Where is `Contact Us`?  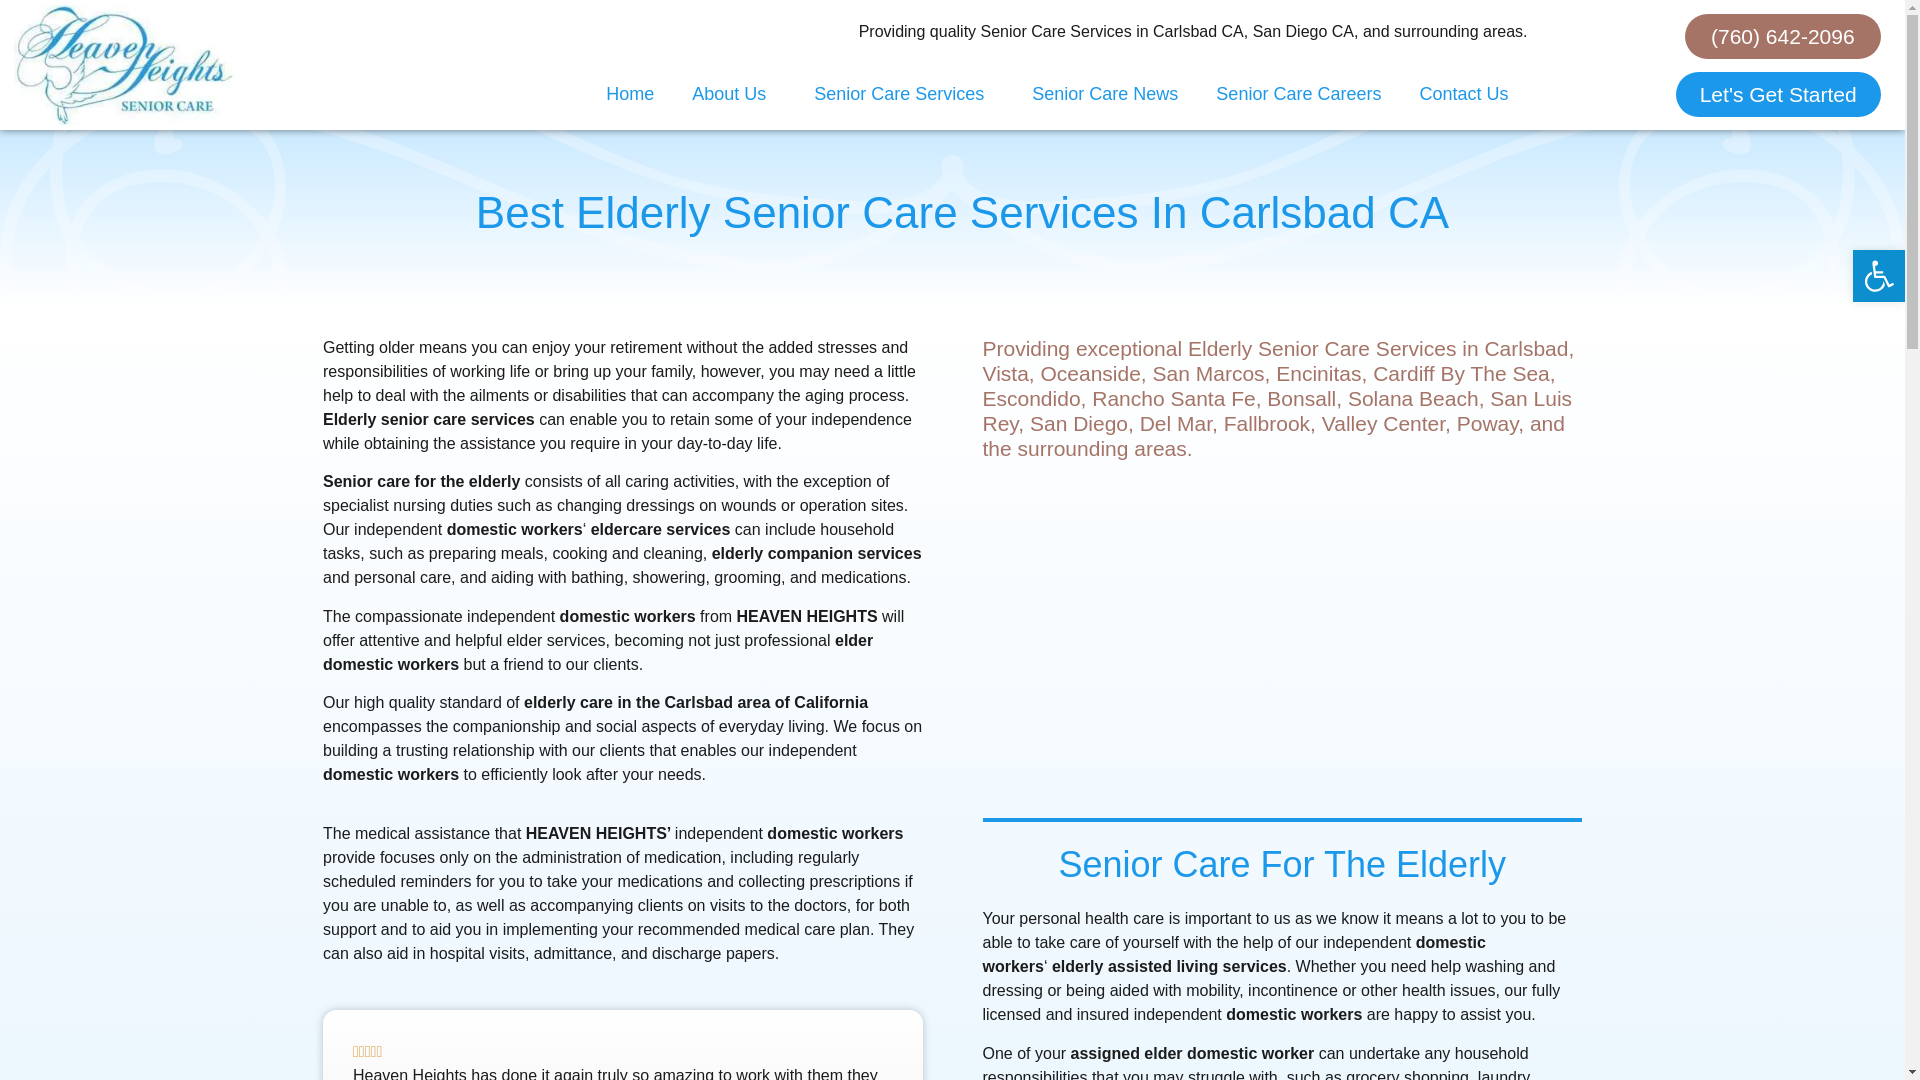
Contact Us is located at coordinates (1462, 93).